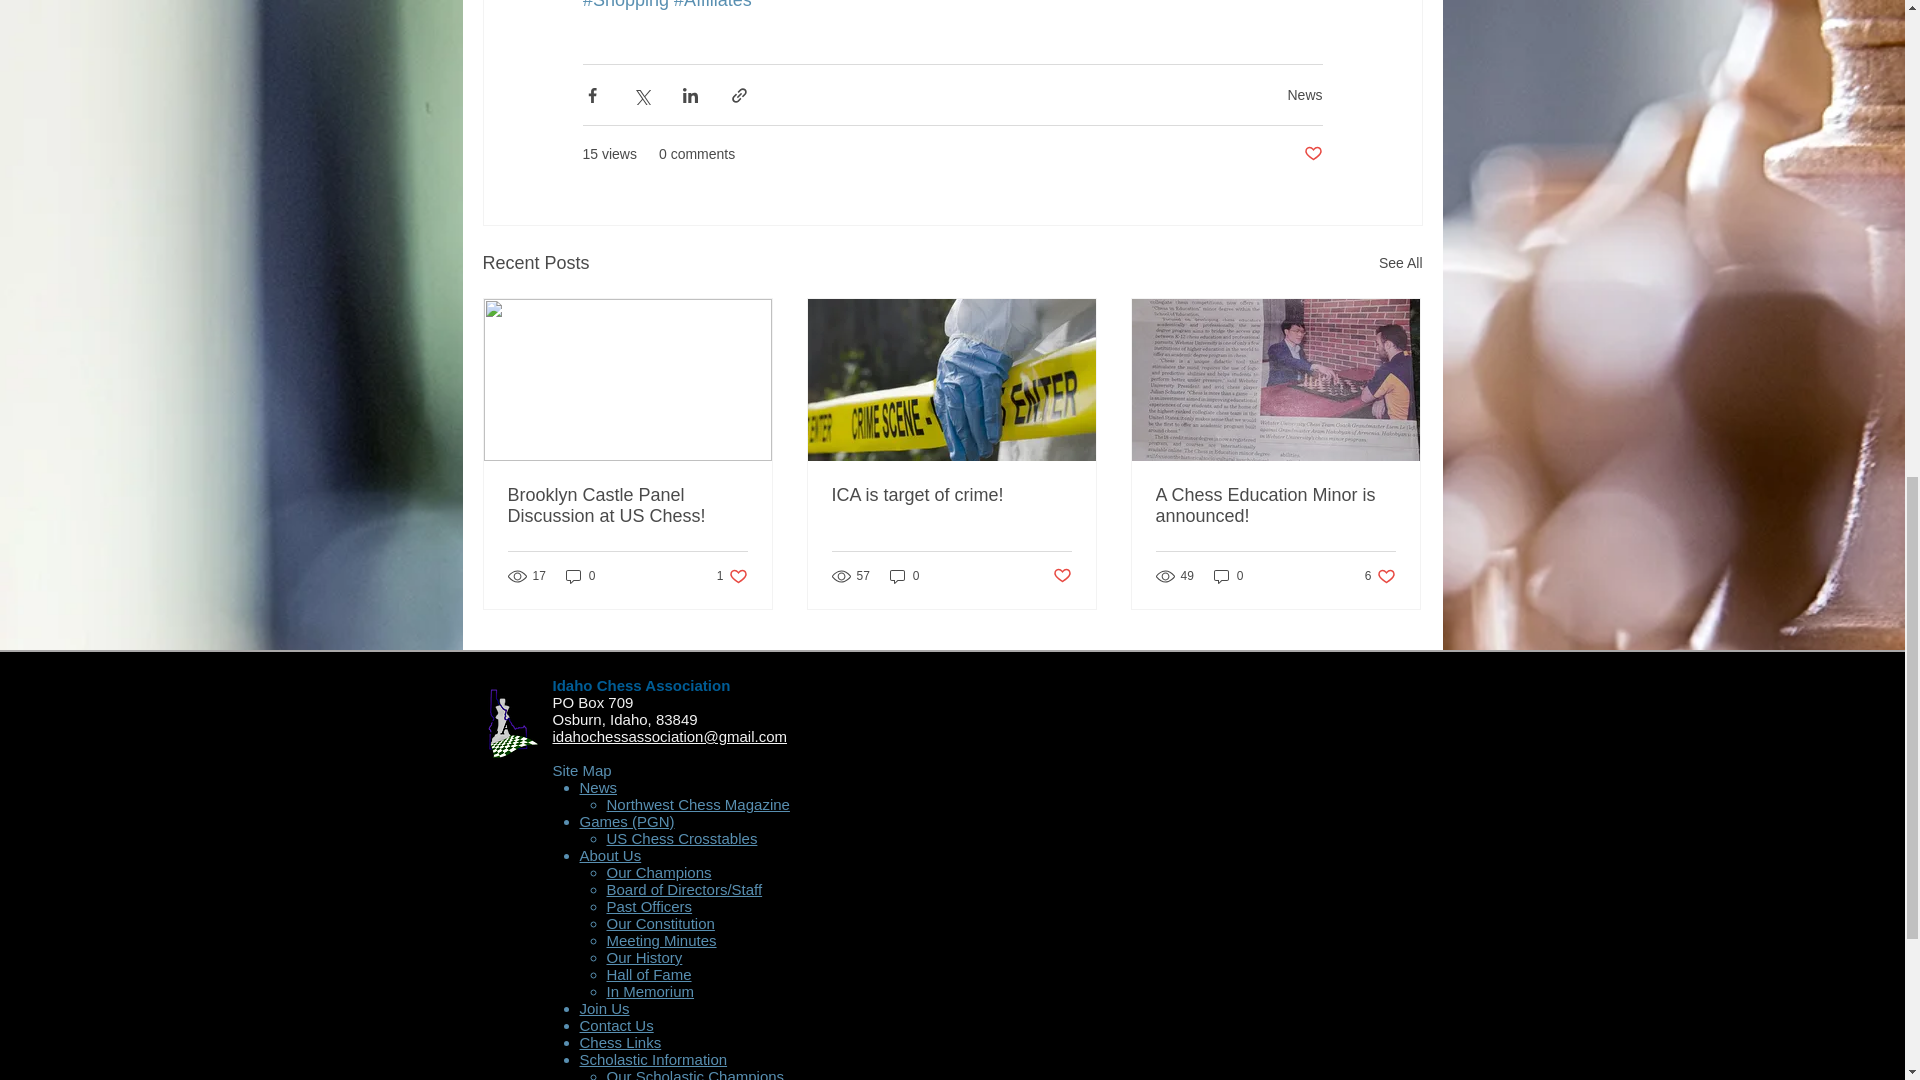 This screenshot has width=1920, height=1080. What do you see at coordinates (581, 770) in the screenshot?
I see `Site Map` at bounding box center [581, 770].